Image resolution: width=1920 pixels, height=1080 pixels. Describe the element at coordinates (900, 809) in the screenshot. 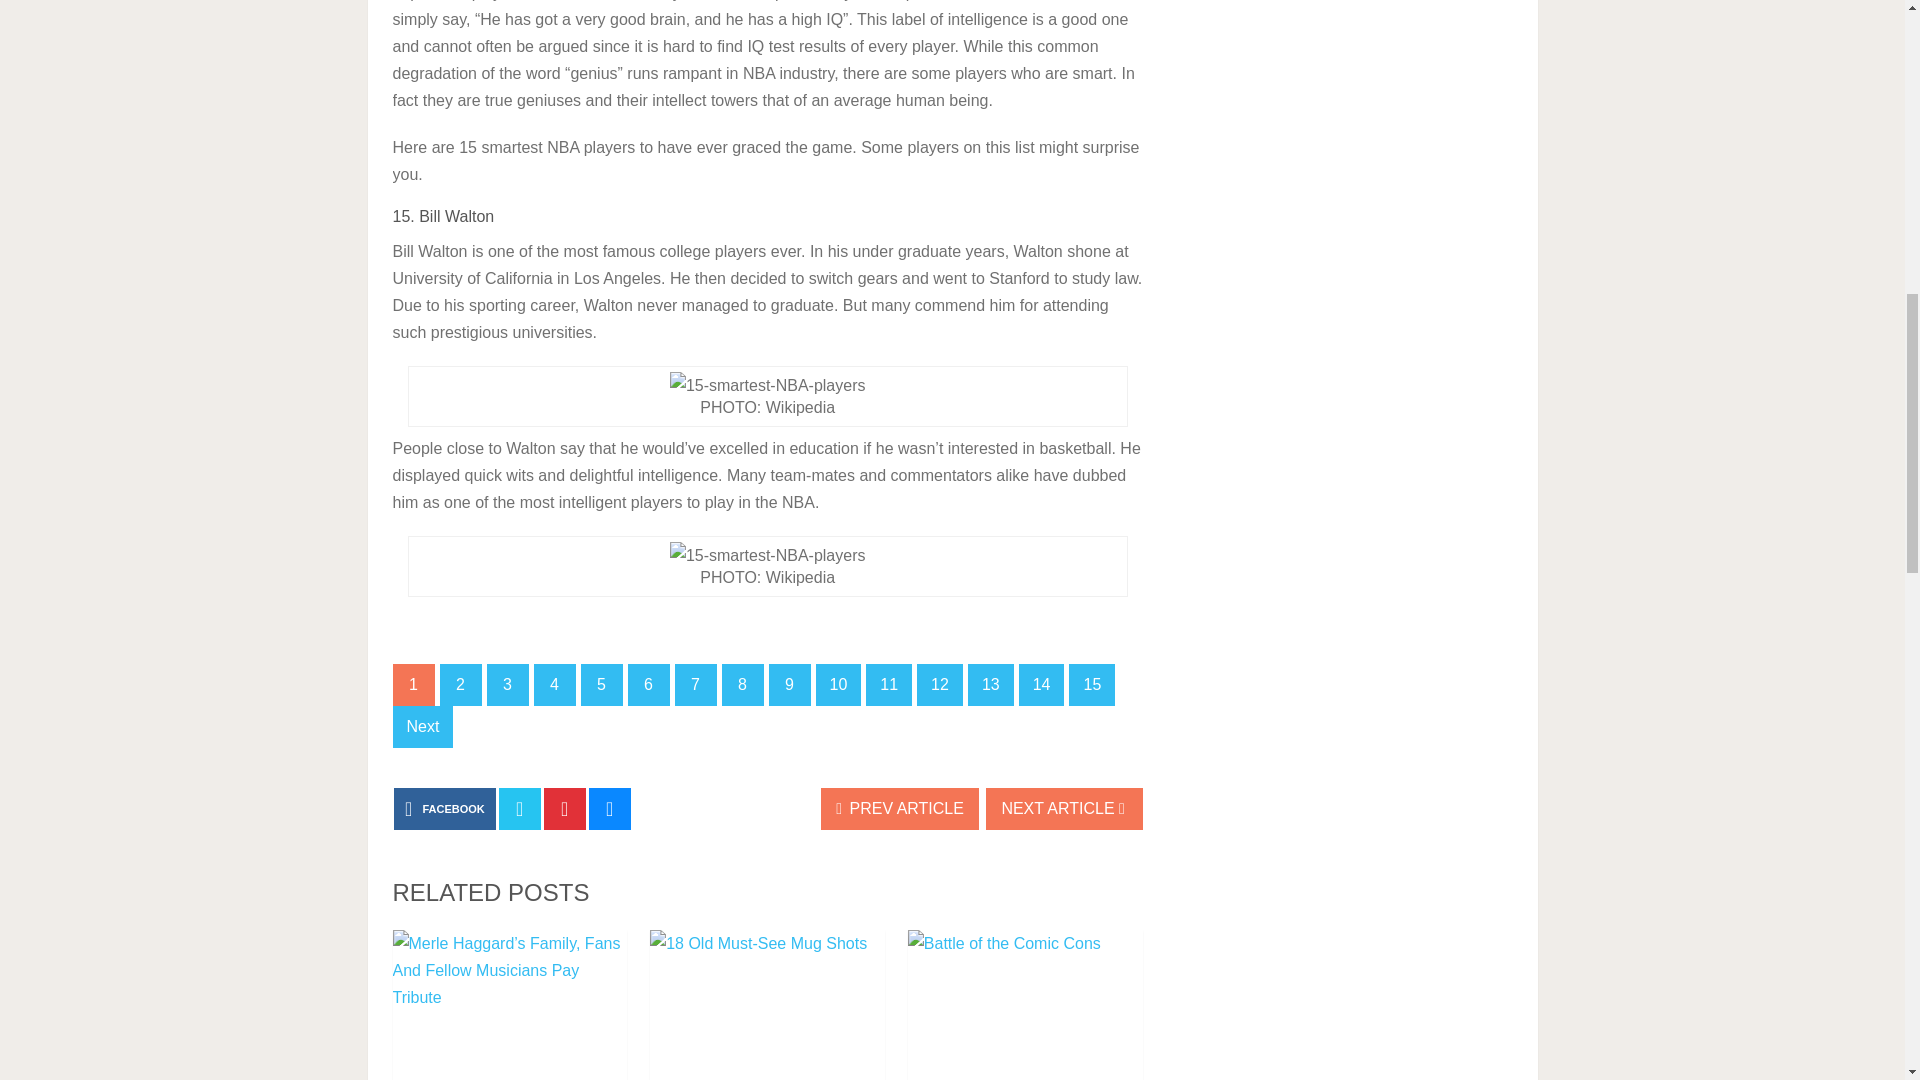

I see `PREV ARTICLE` at that location.